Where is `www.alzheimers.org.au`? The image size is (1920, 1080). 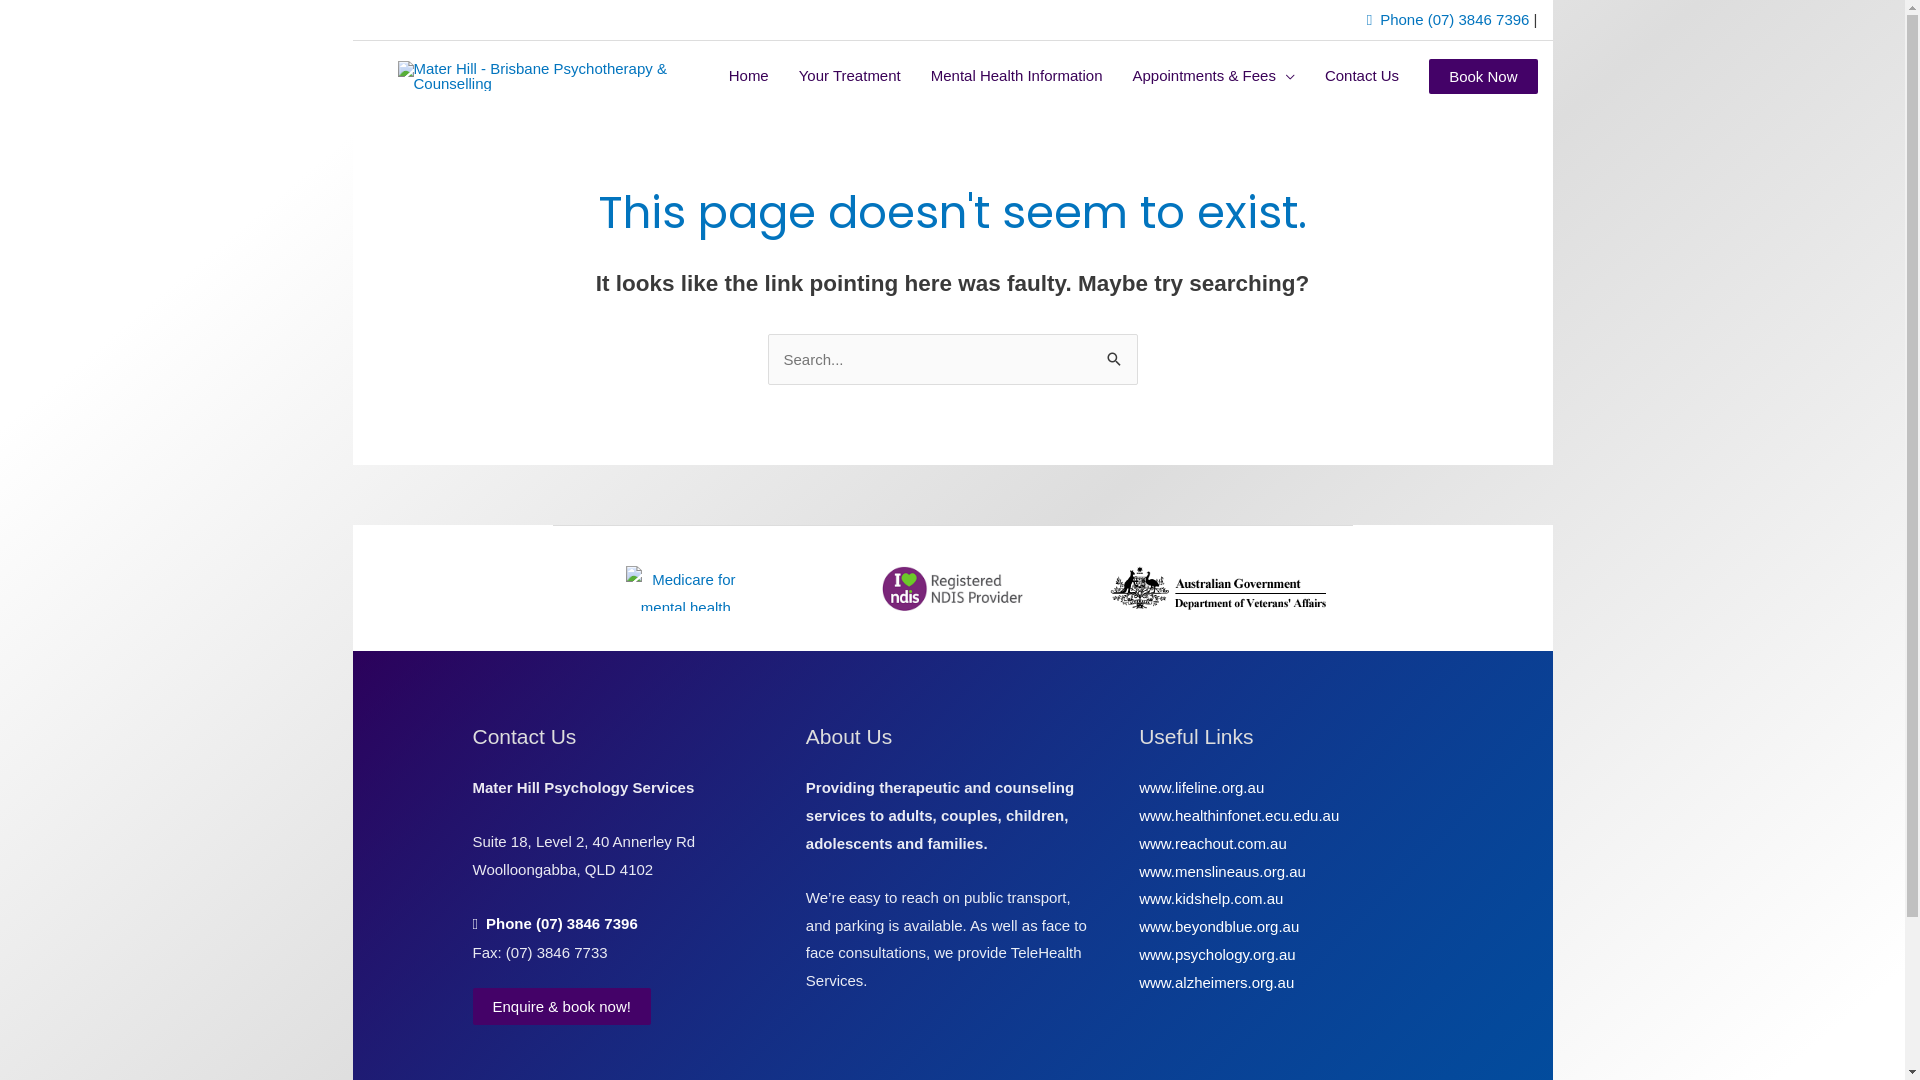 www.alzheimers.org.au is located at coordinates (1216, 982).